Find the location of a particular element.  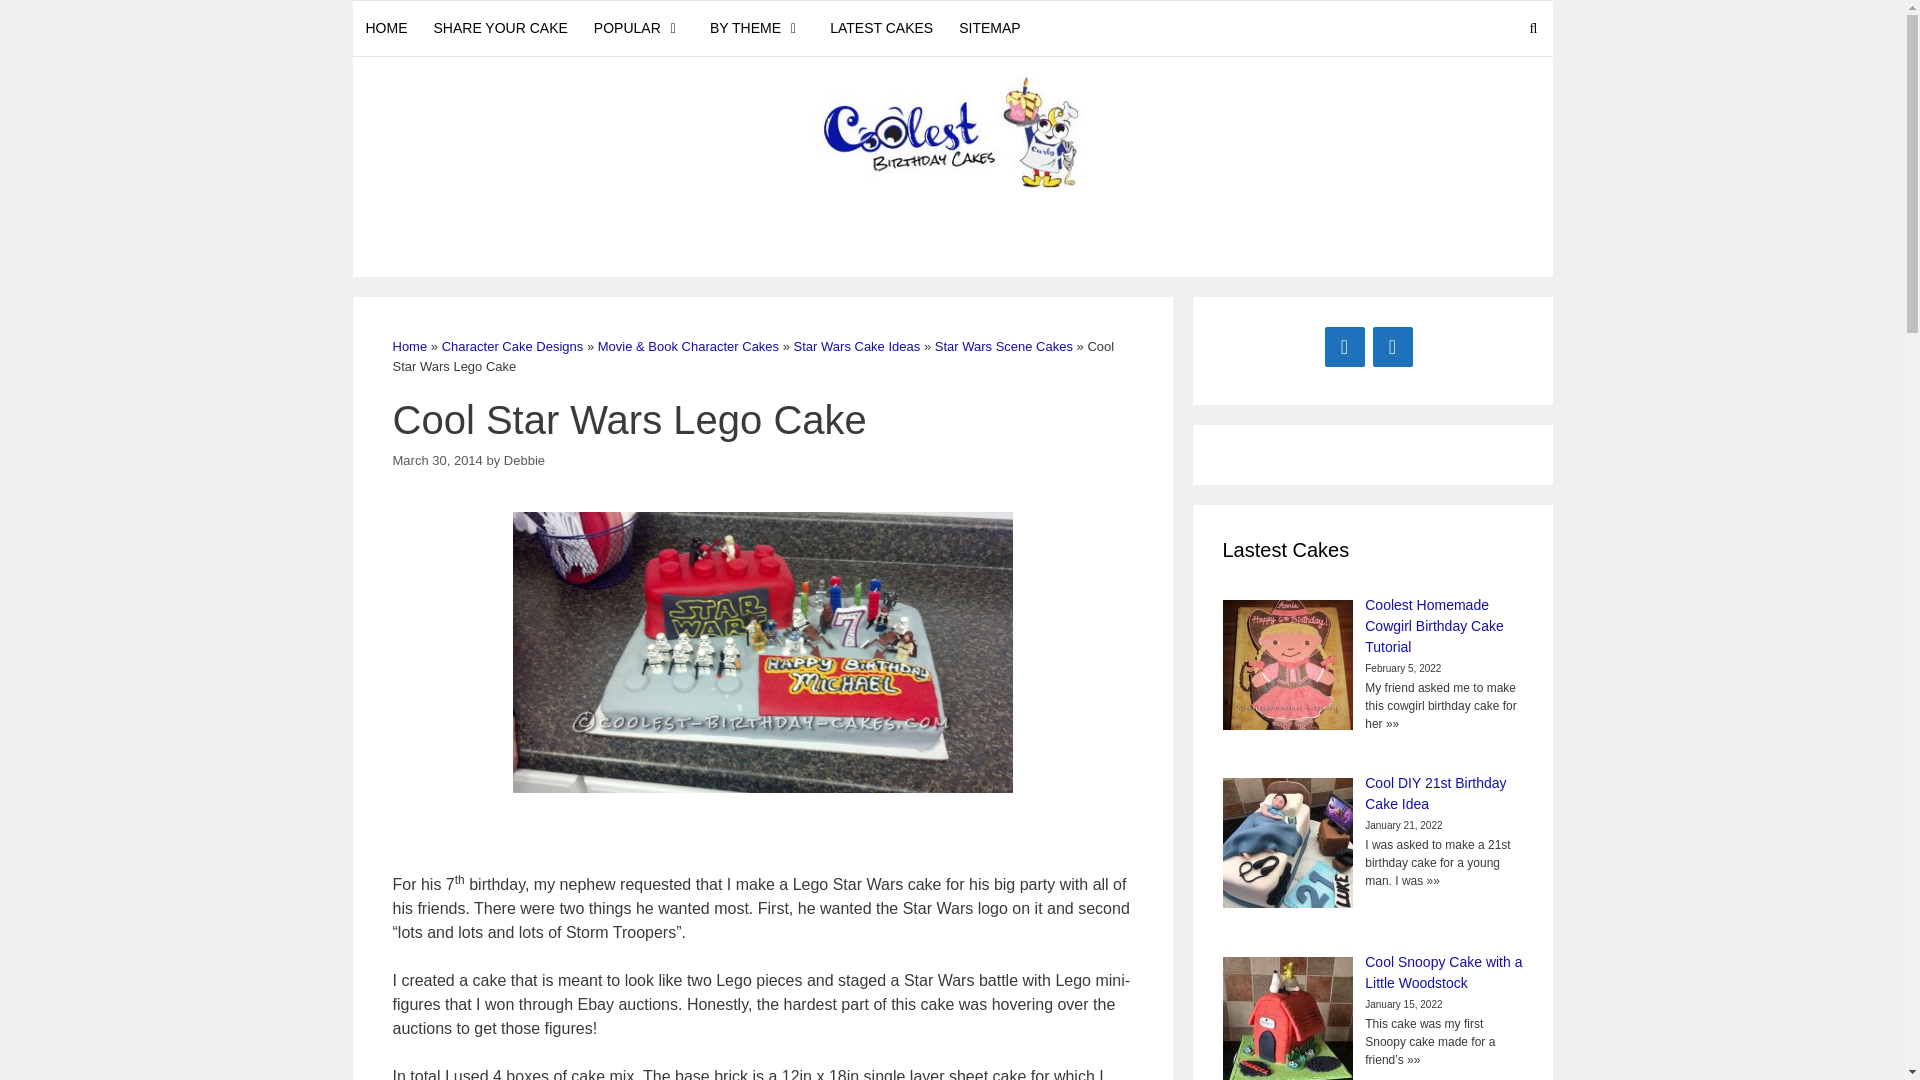

POPULAR is located at coordinates (638, 28).